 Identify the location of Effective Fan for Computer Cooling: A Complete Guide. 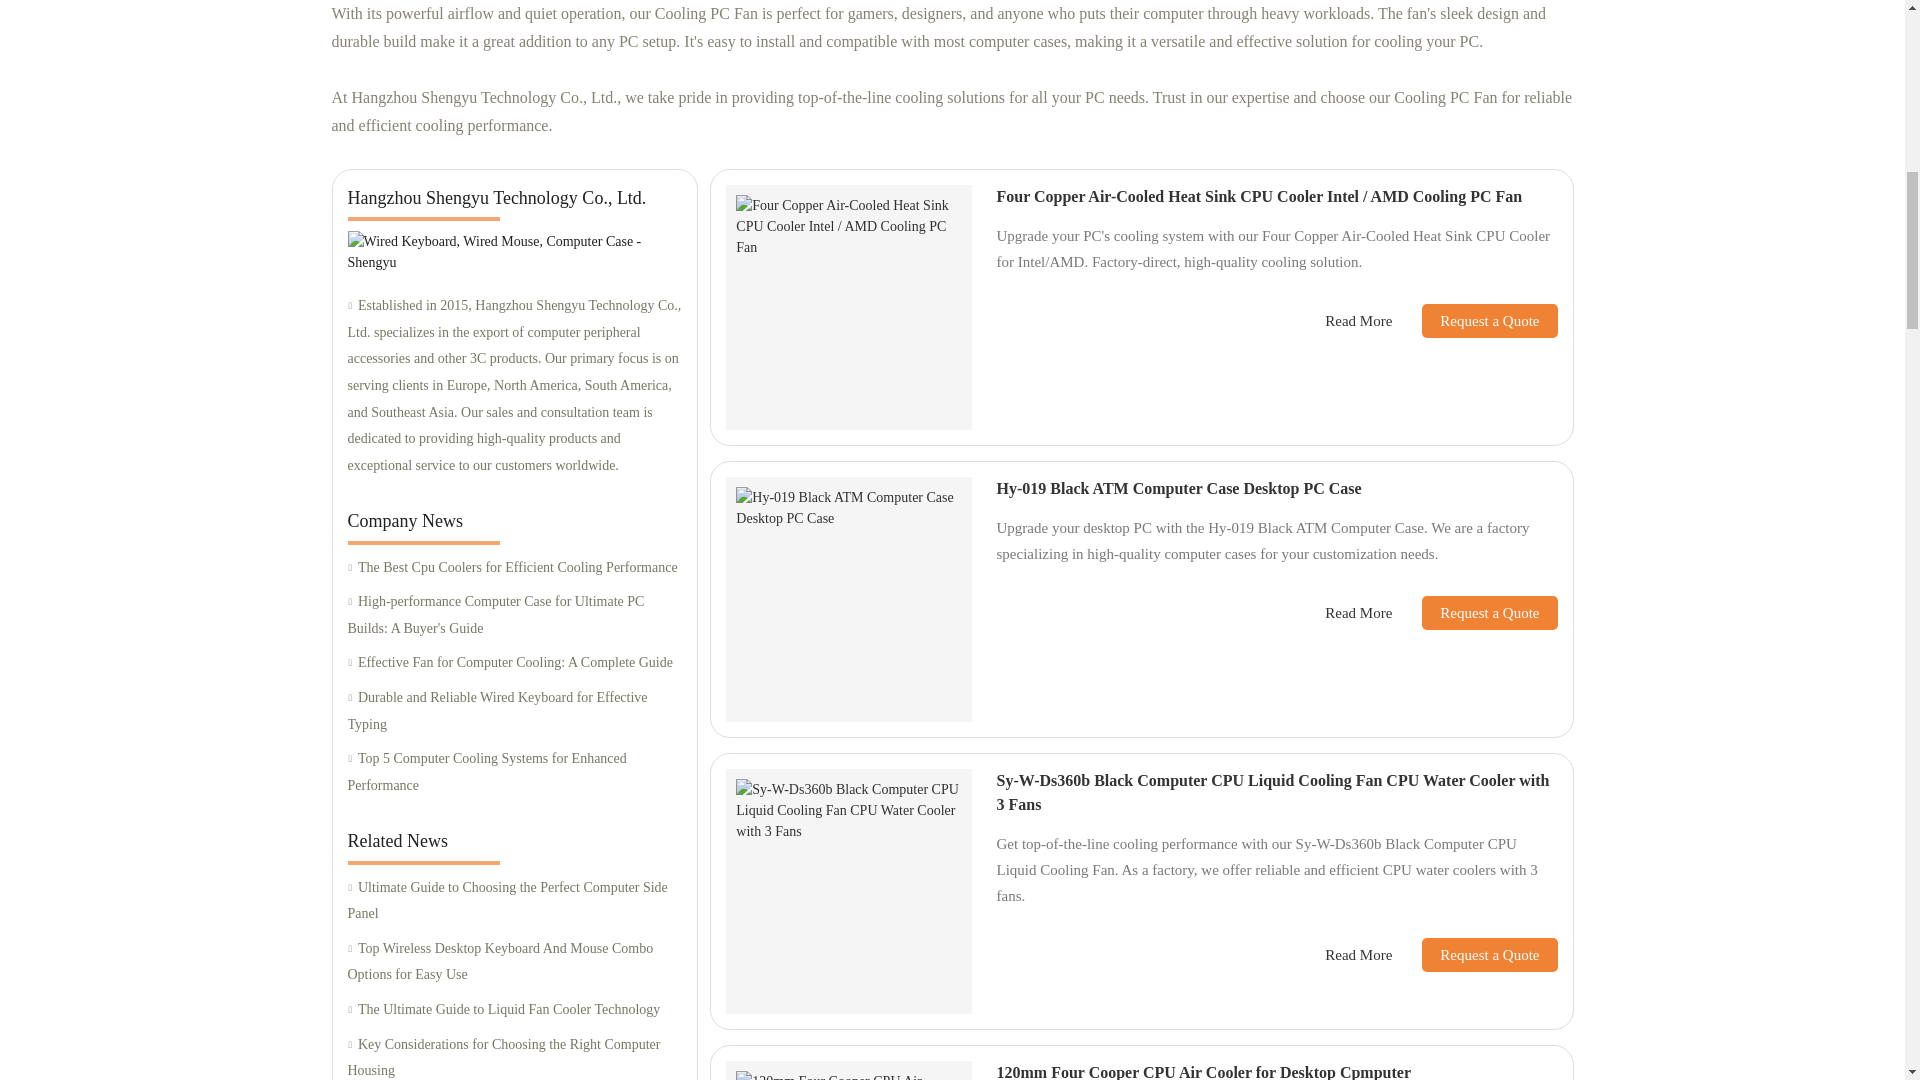
(514, 664).